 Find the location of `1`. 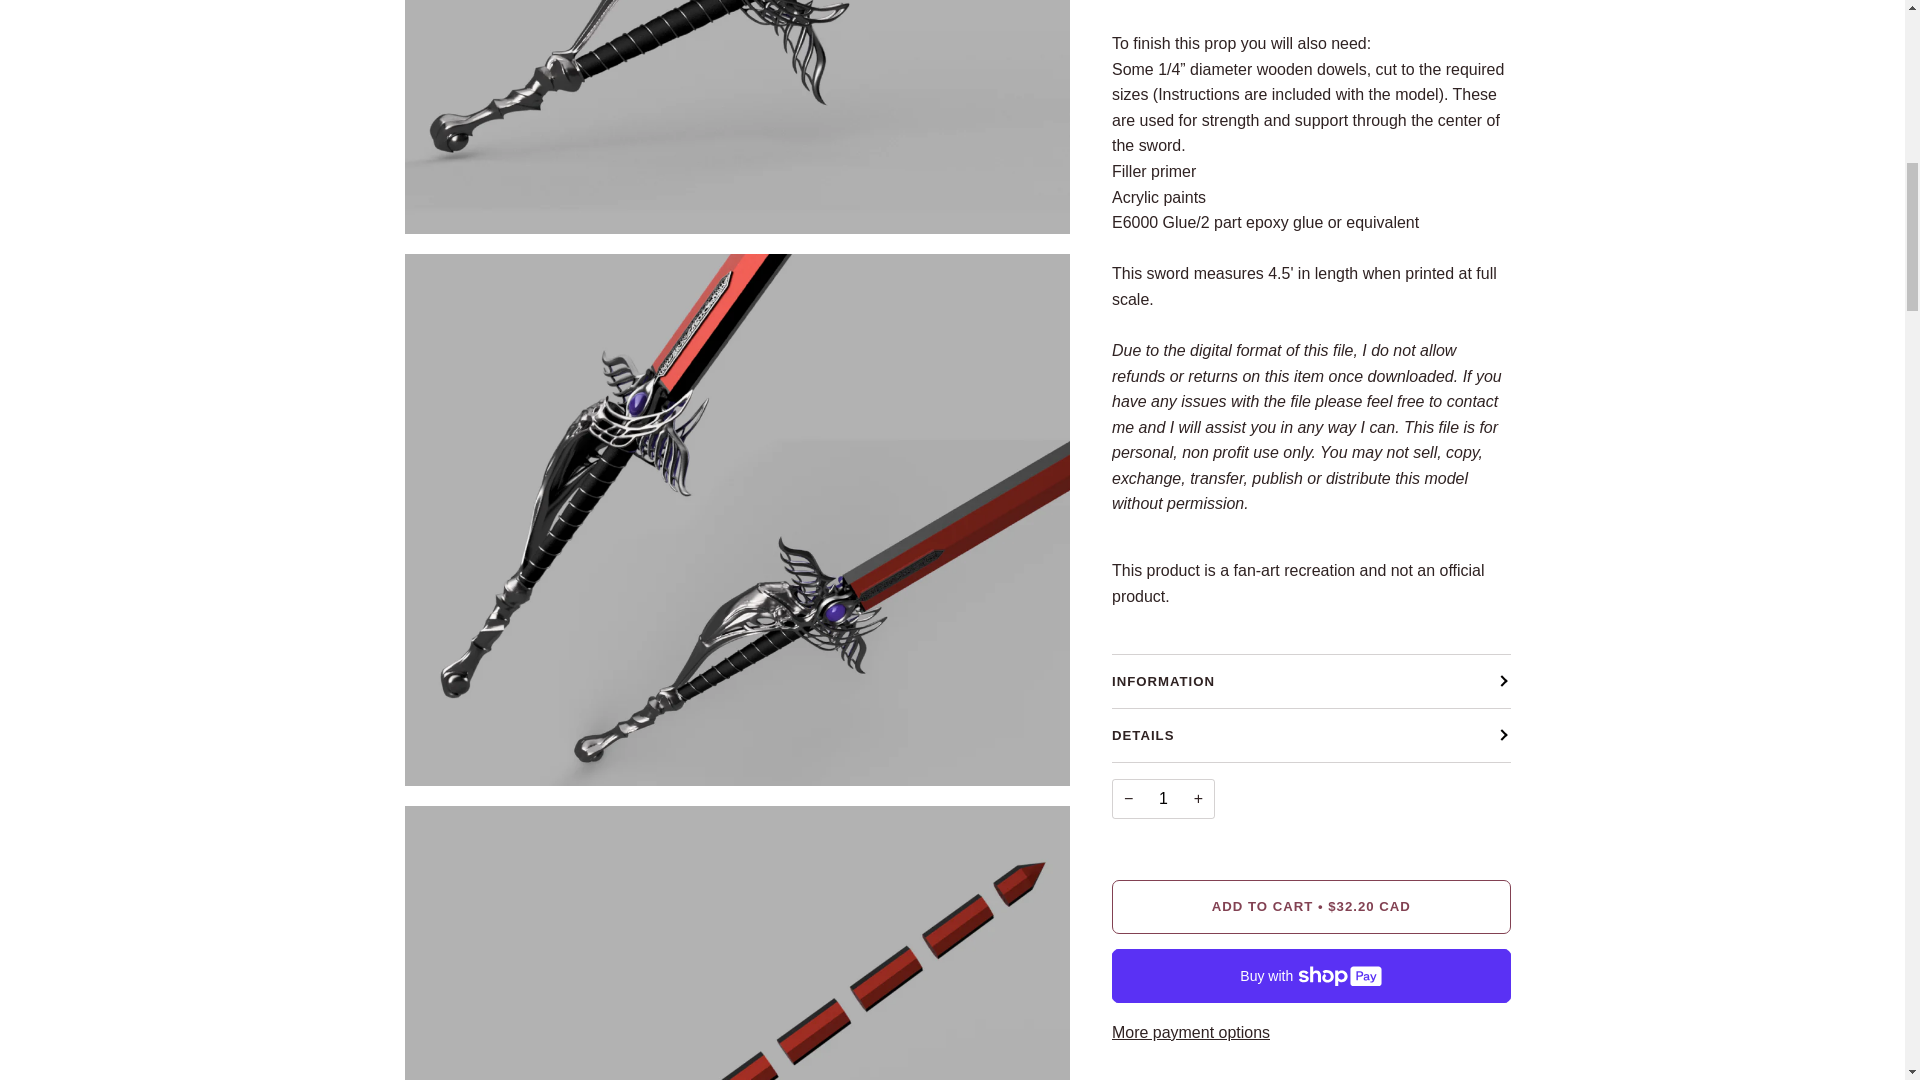

1 is located at coordinates (1163, 798).